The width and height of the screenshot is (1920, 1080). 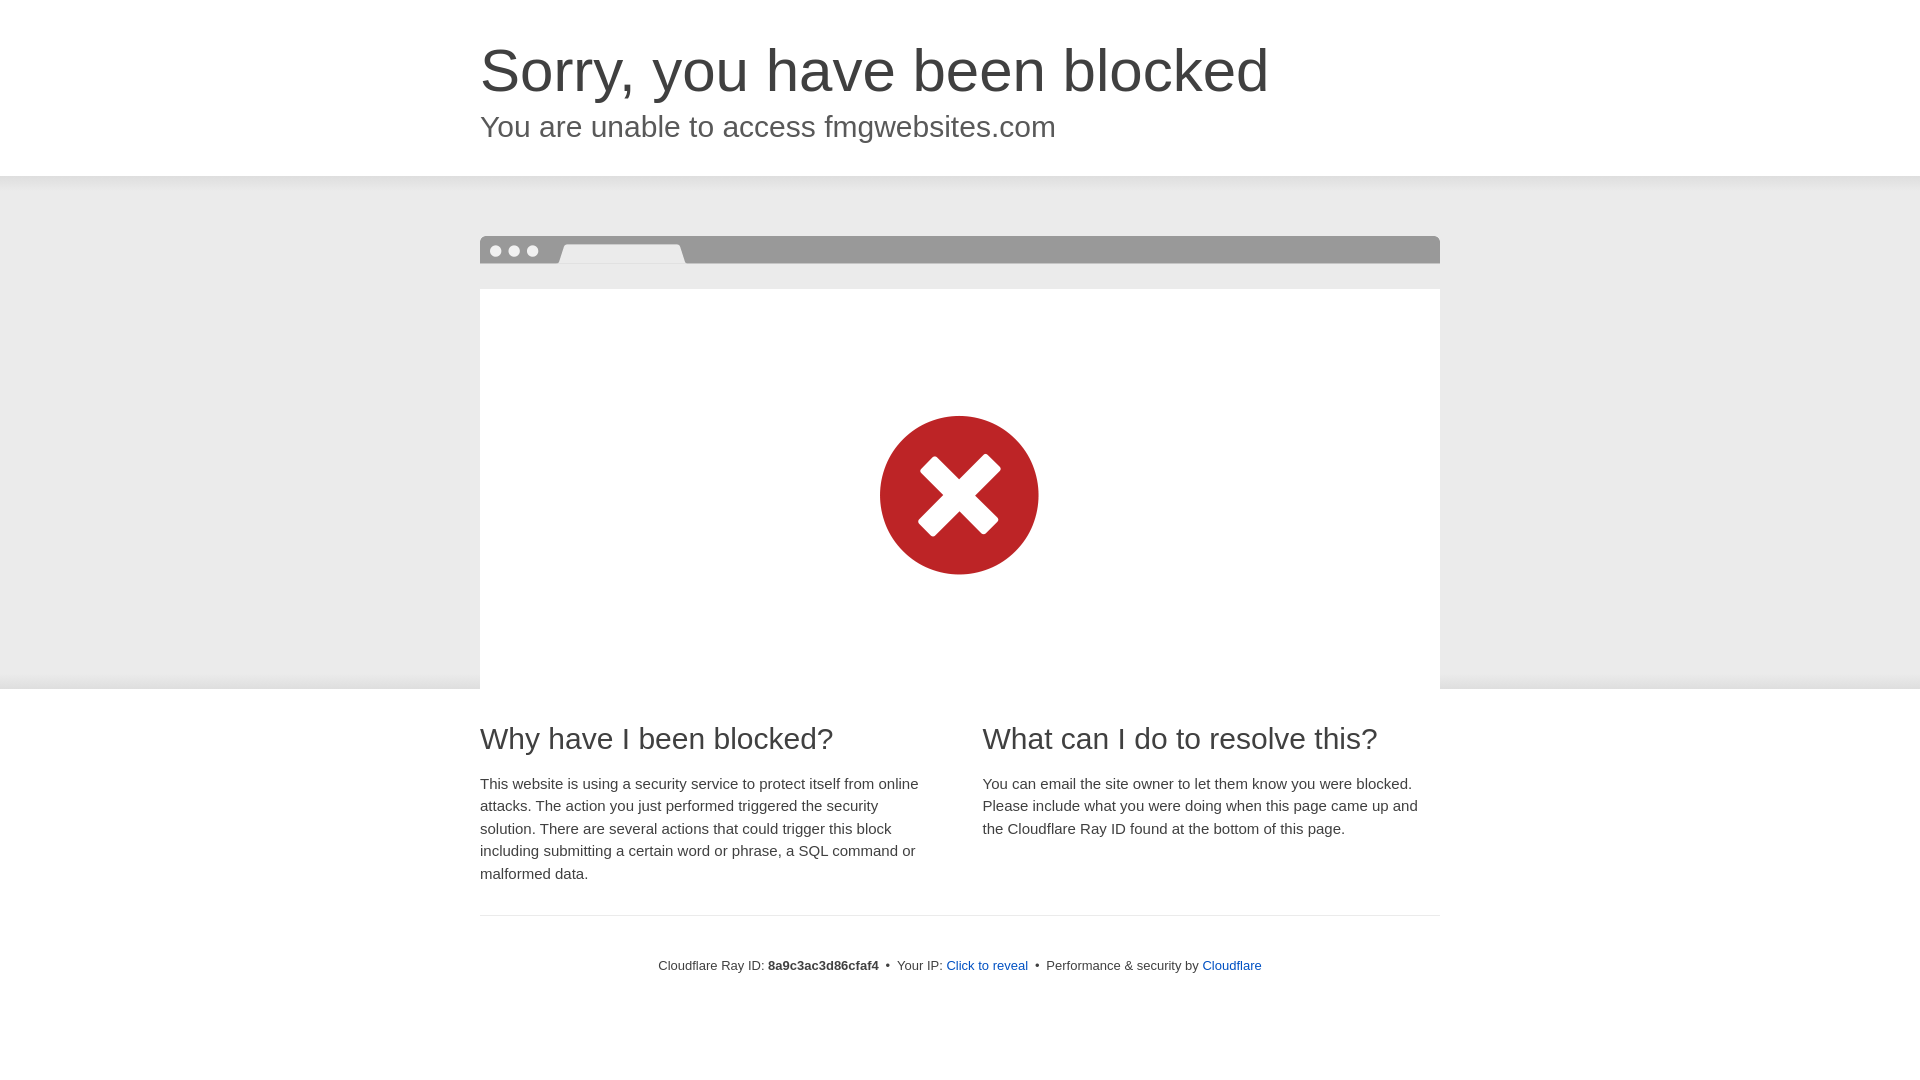 I want to click on Cloudflare, so click(x=1231, y=965).